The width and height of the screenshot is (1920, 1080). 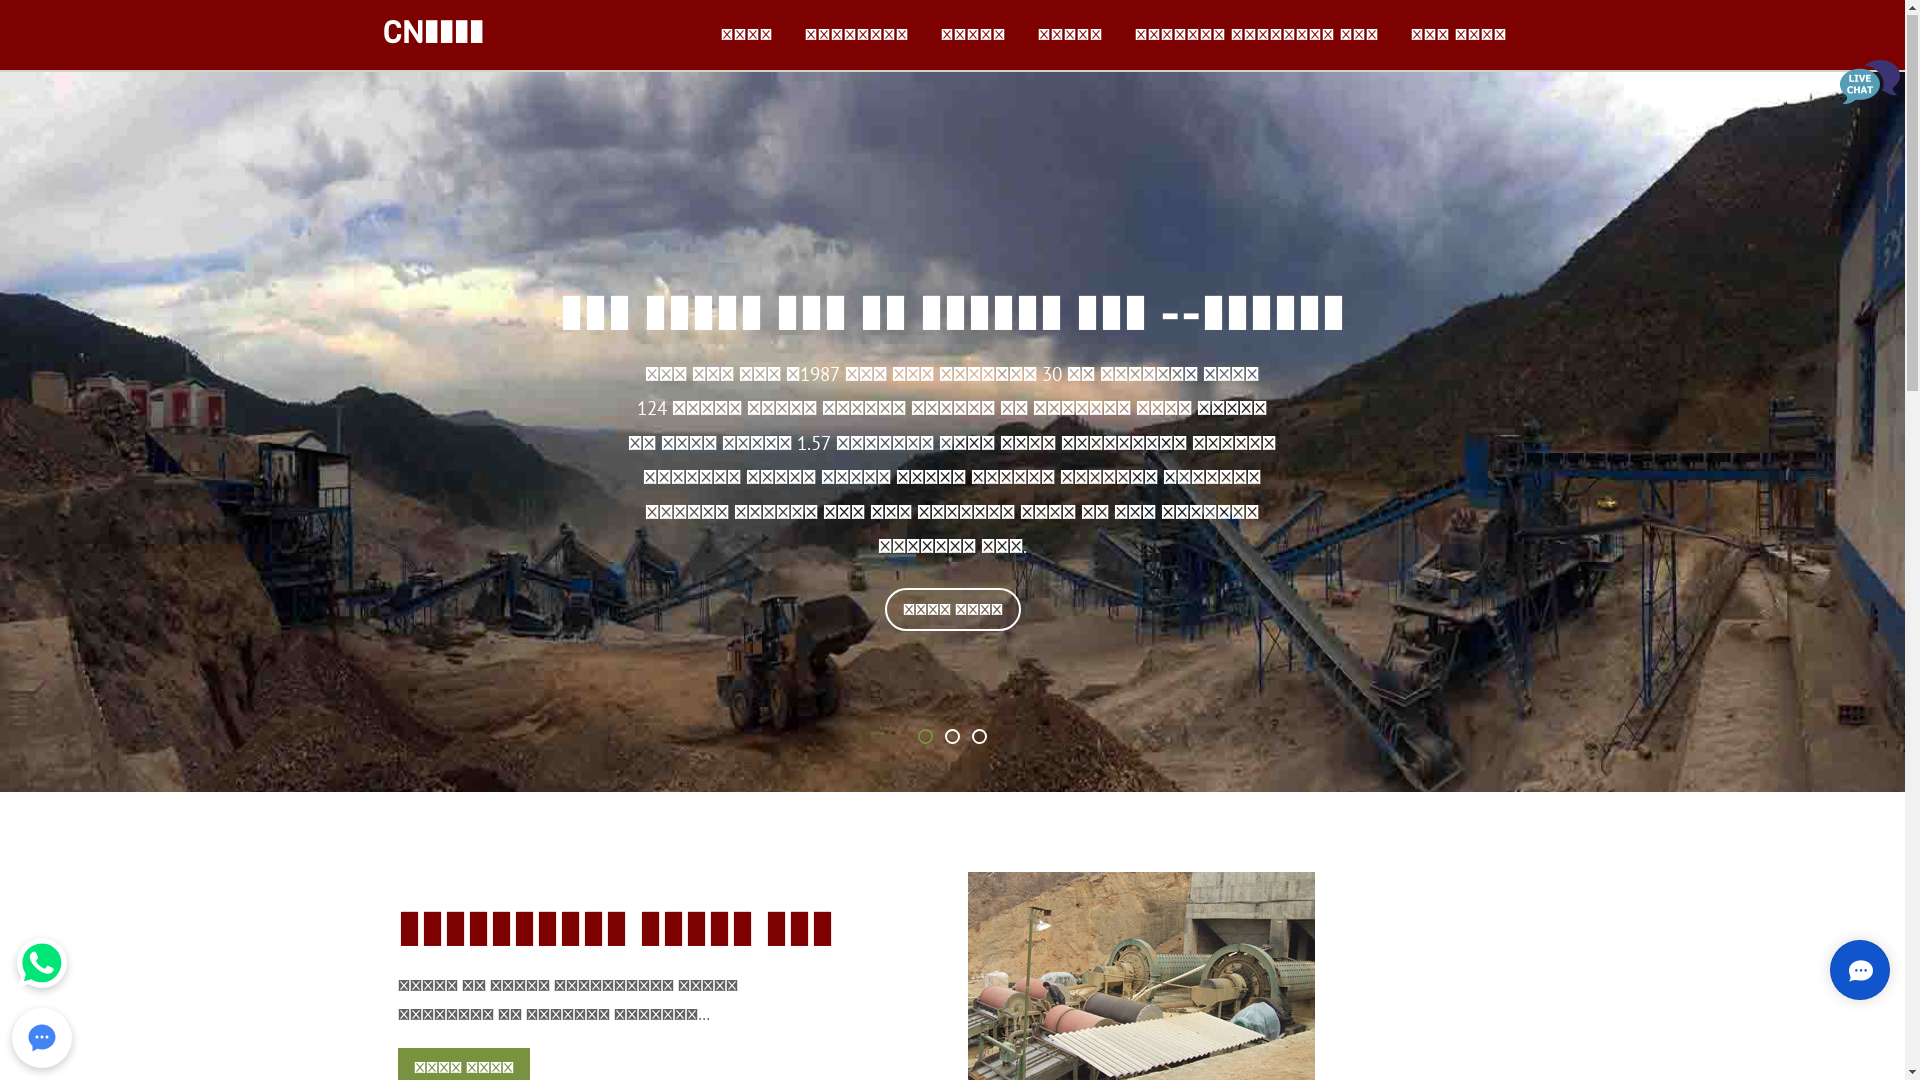 I want to click on 3, so click(x=980, y=738).